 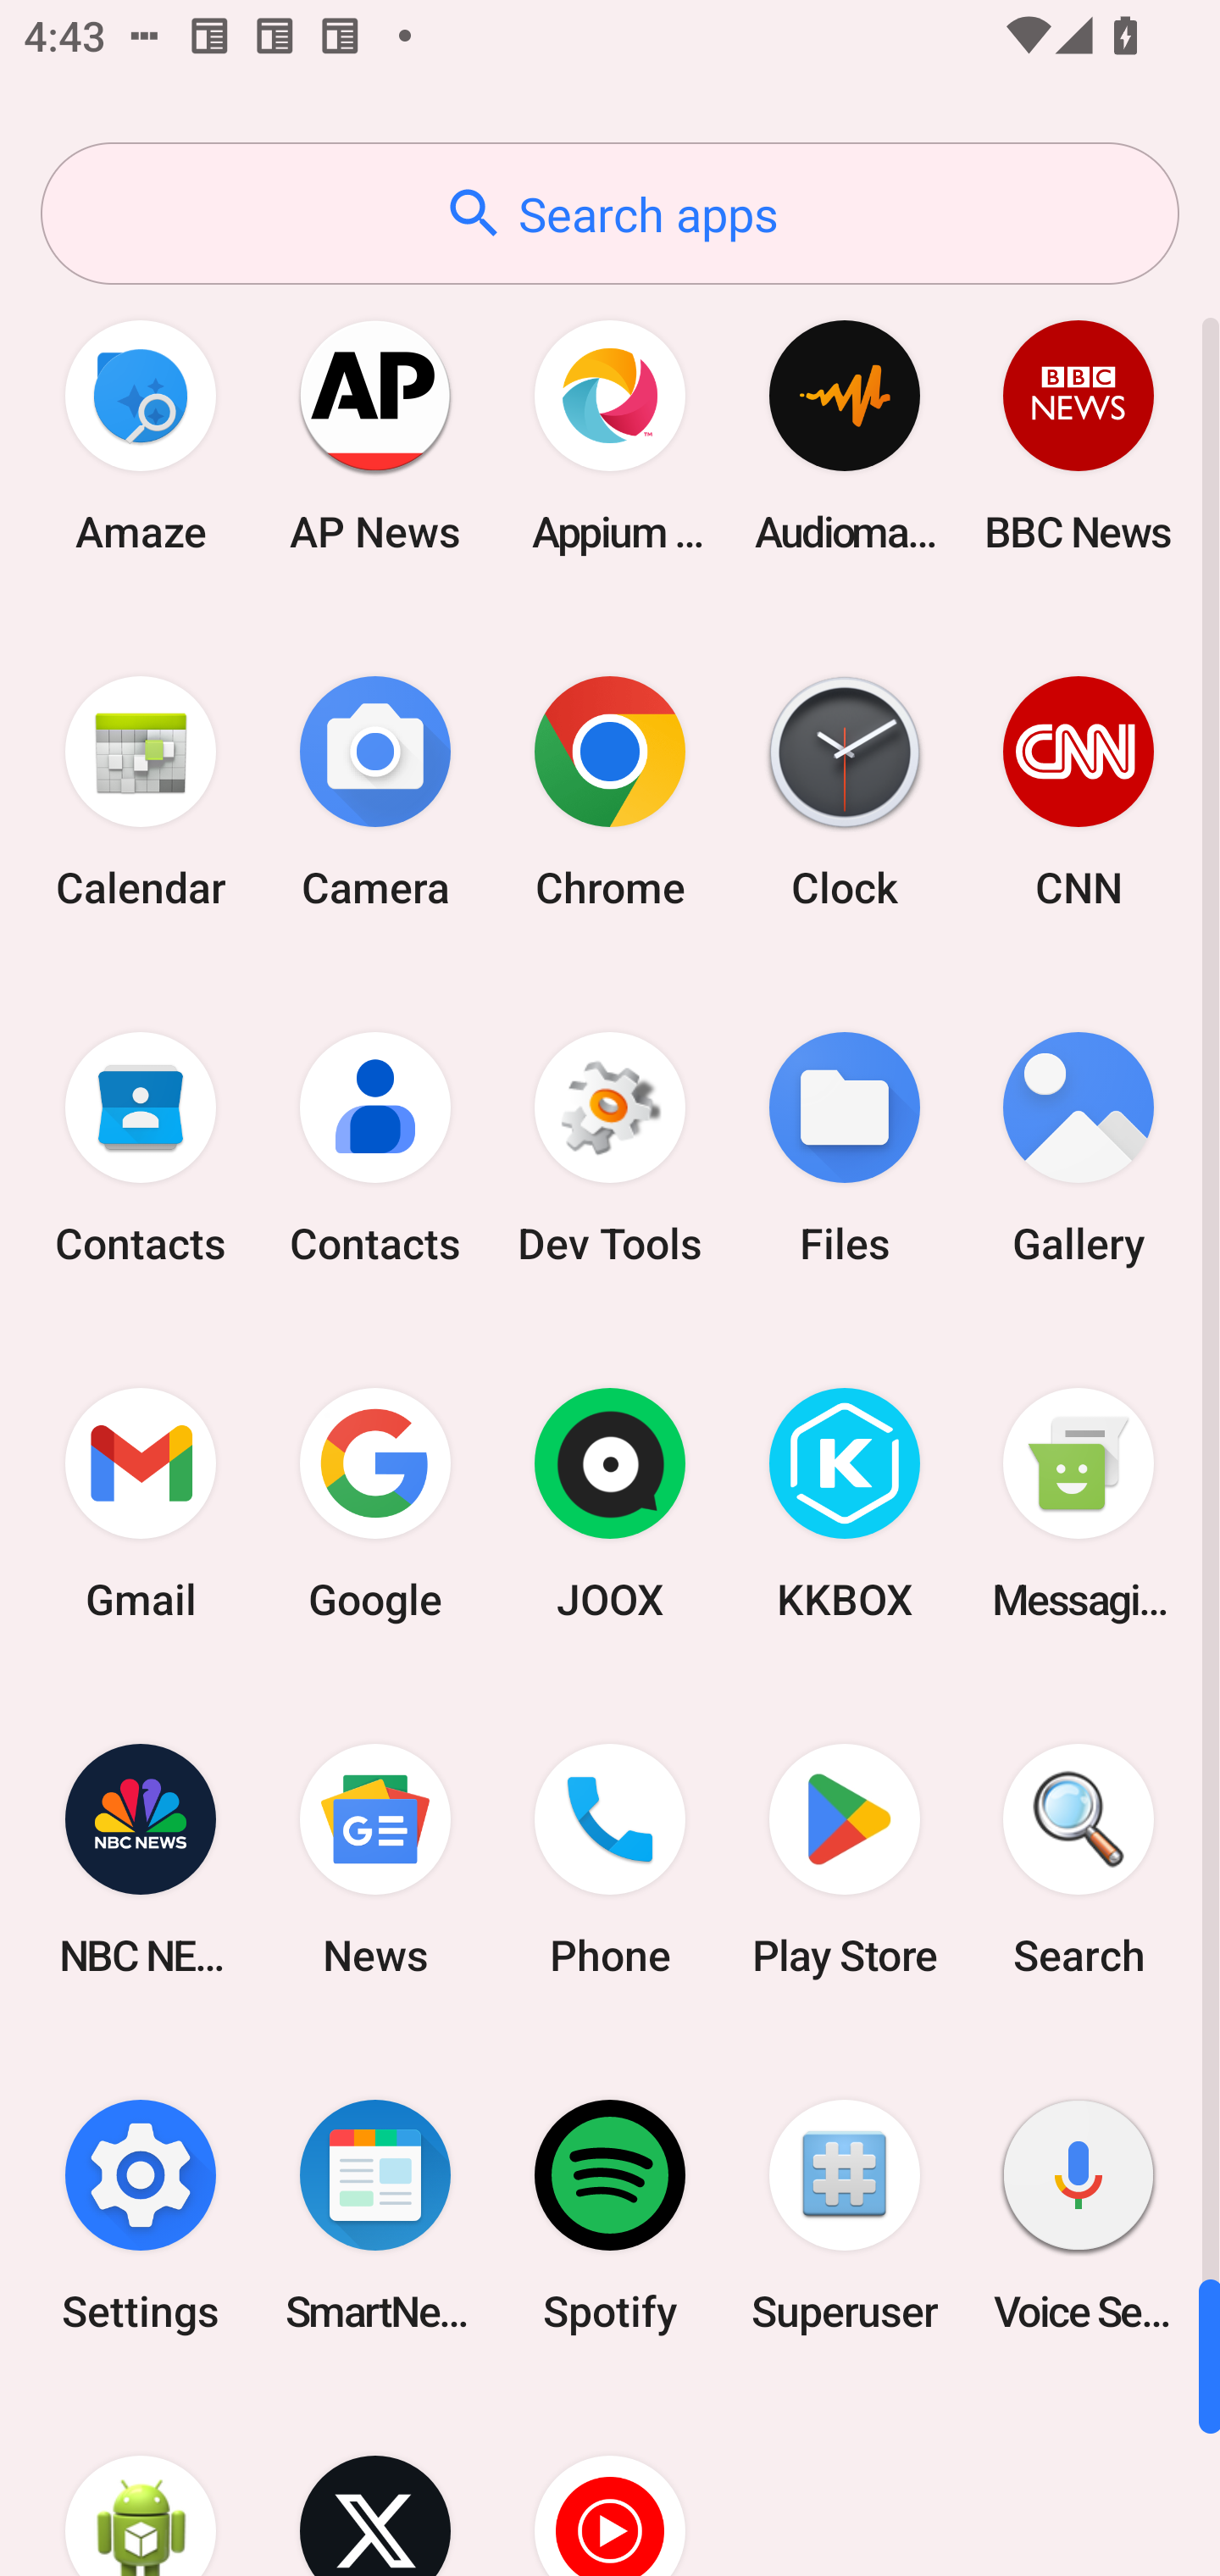 What do you see at coordinates (1079, 436) in the screenshot?
I see `BBC News` at bounding box center [1079, 436].